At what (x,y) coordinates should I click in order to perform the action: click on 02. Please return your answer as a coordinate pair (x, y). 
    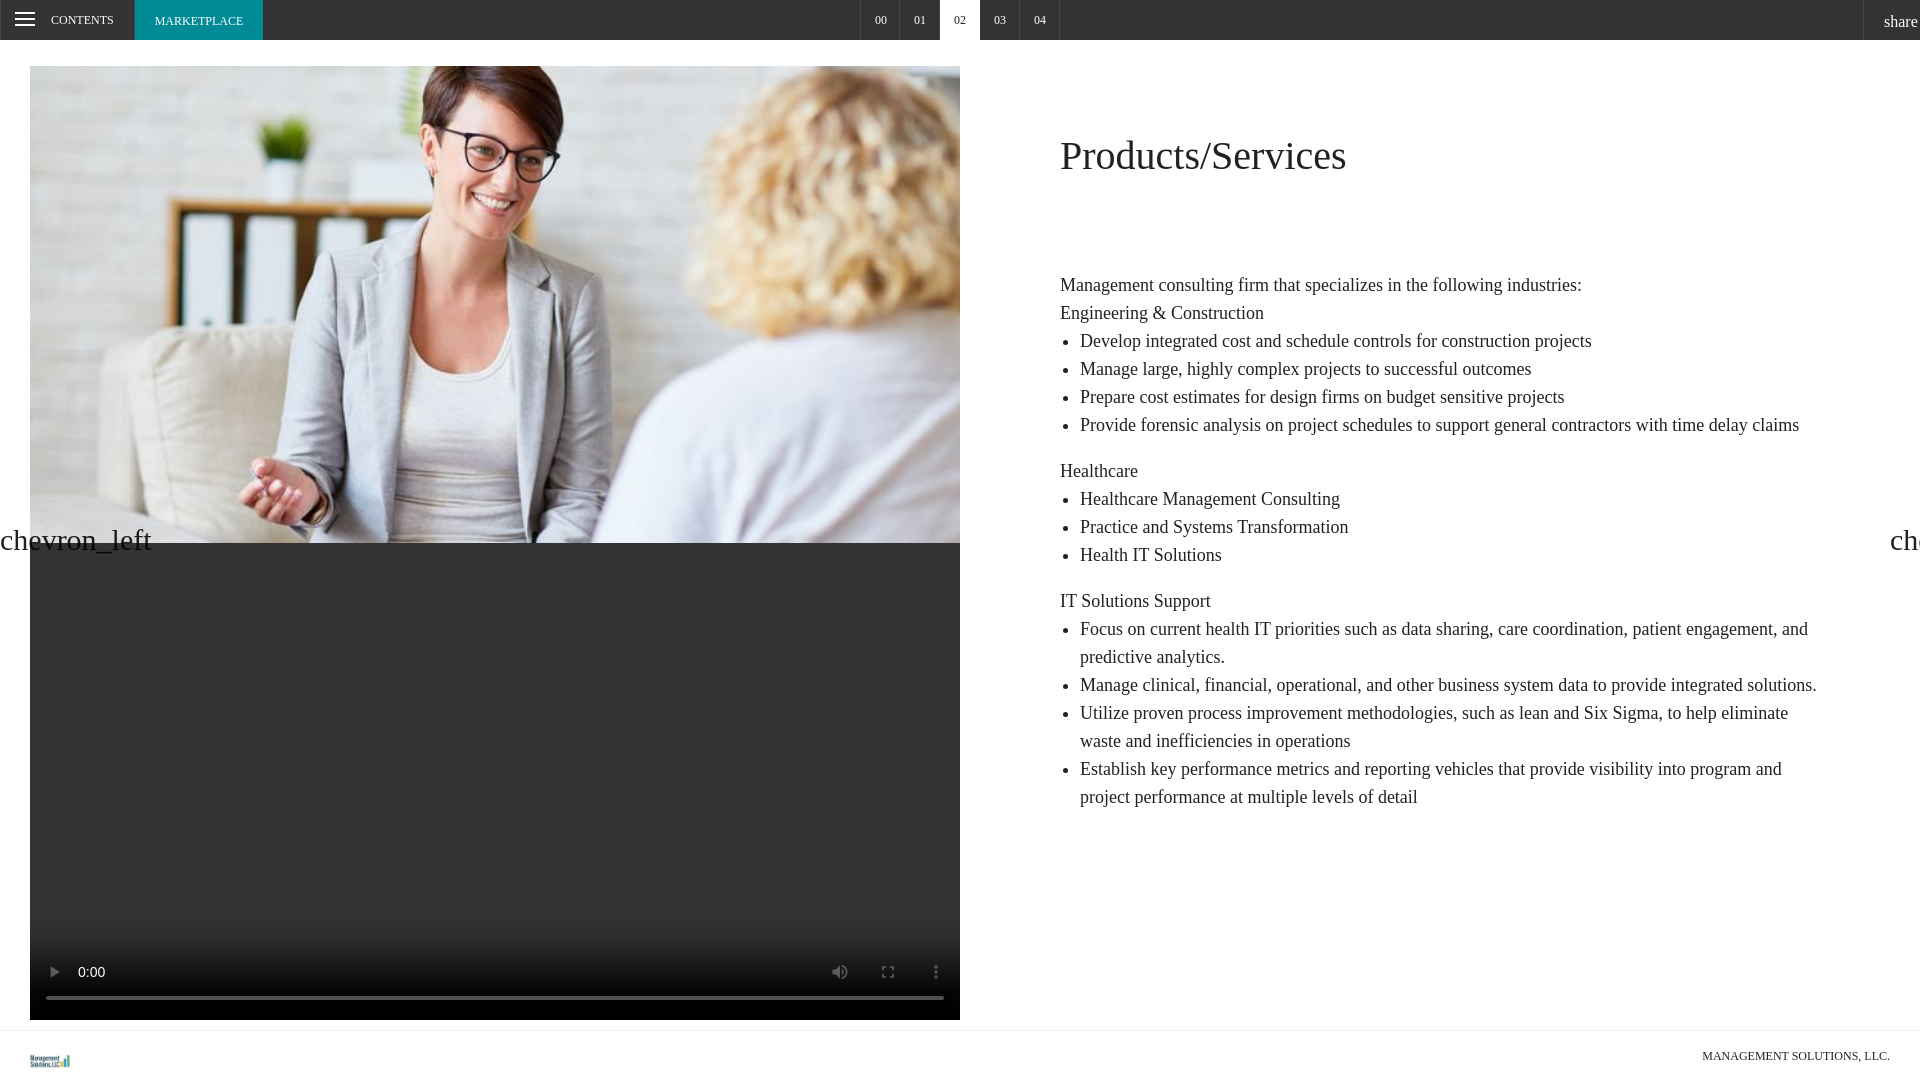
    Looking at the image, I should click on (960, 20).